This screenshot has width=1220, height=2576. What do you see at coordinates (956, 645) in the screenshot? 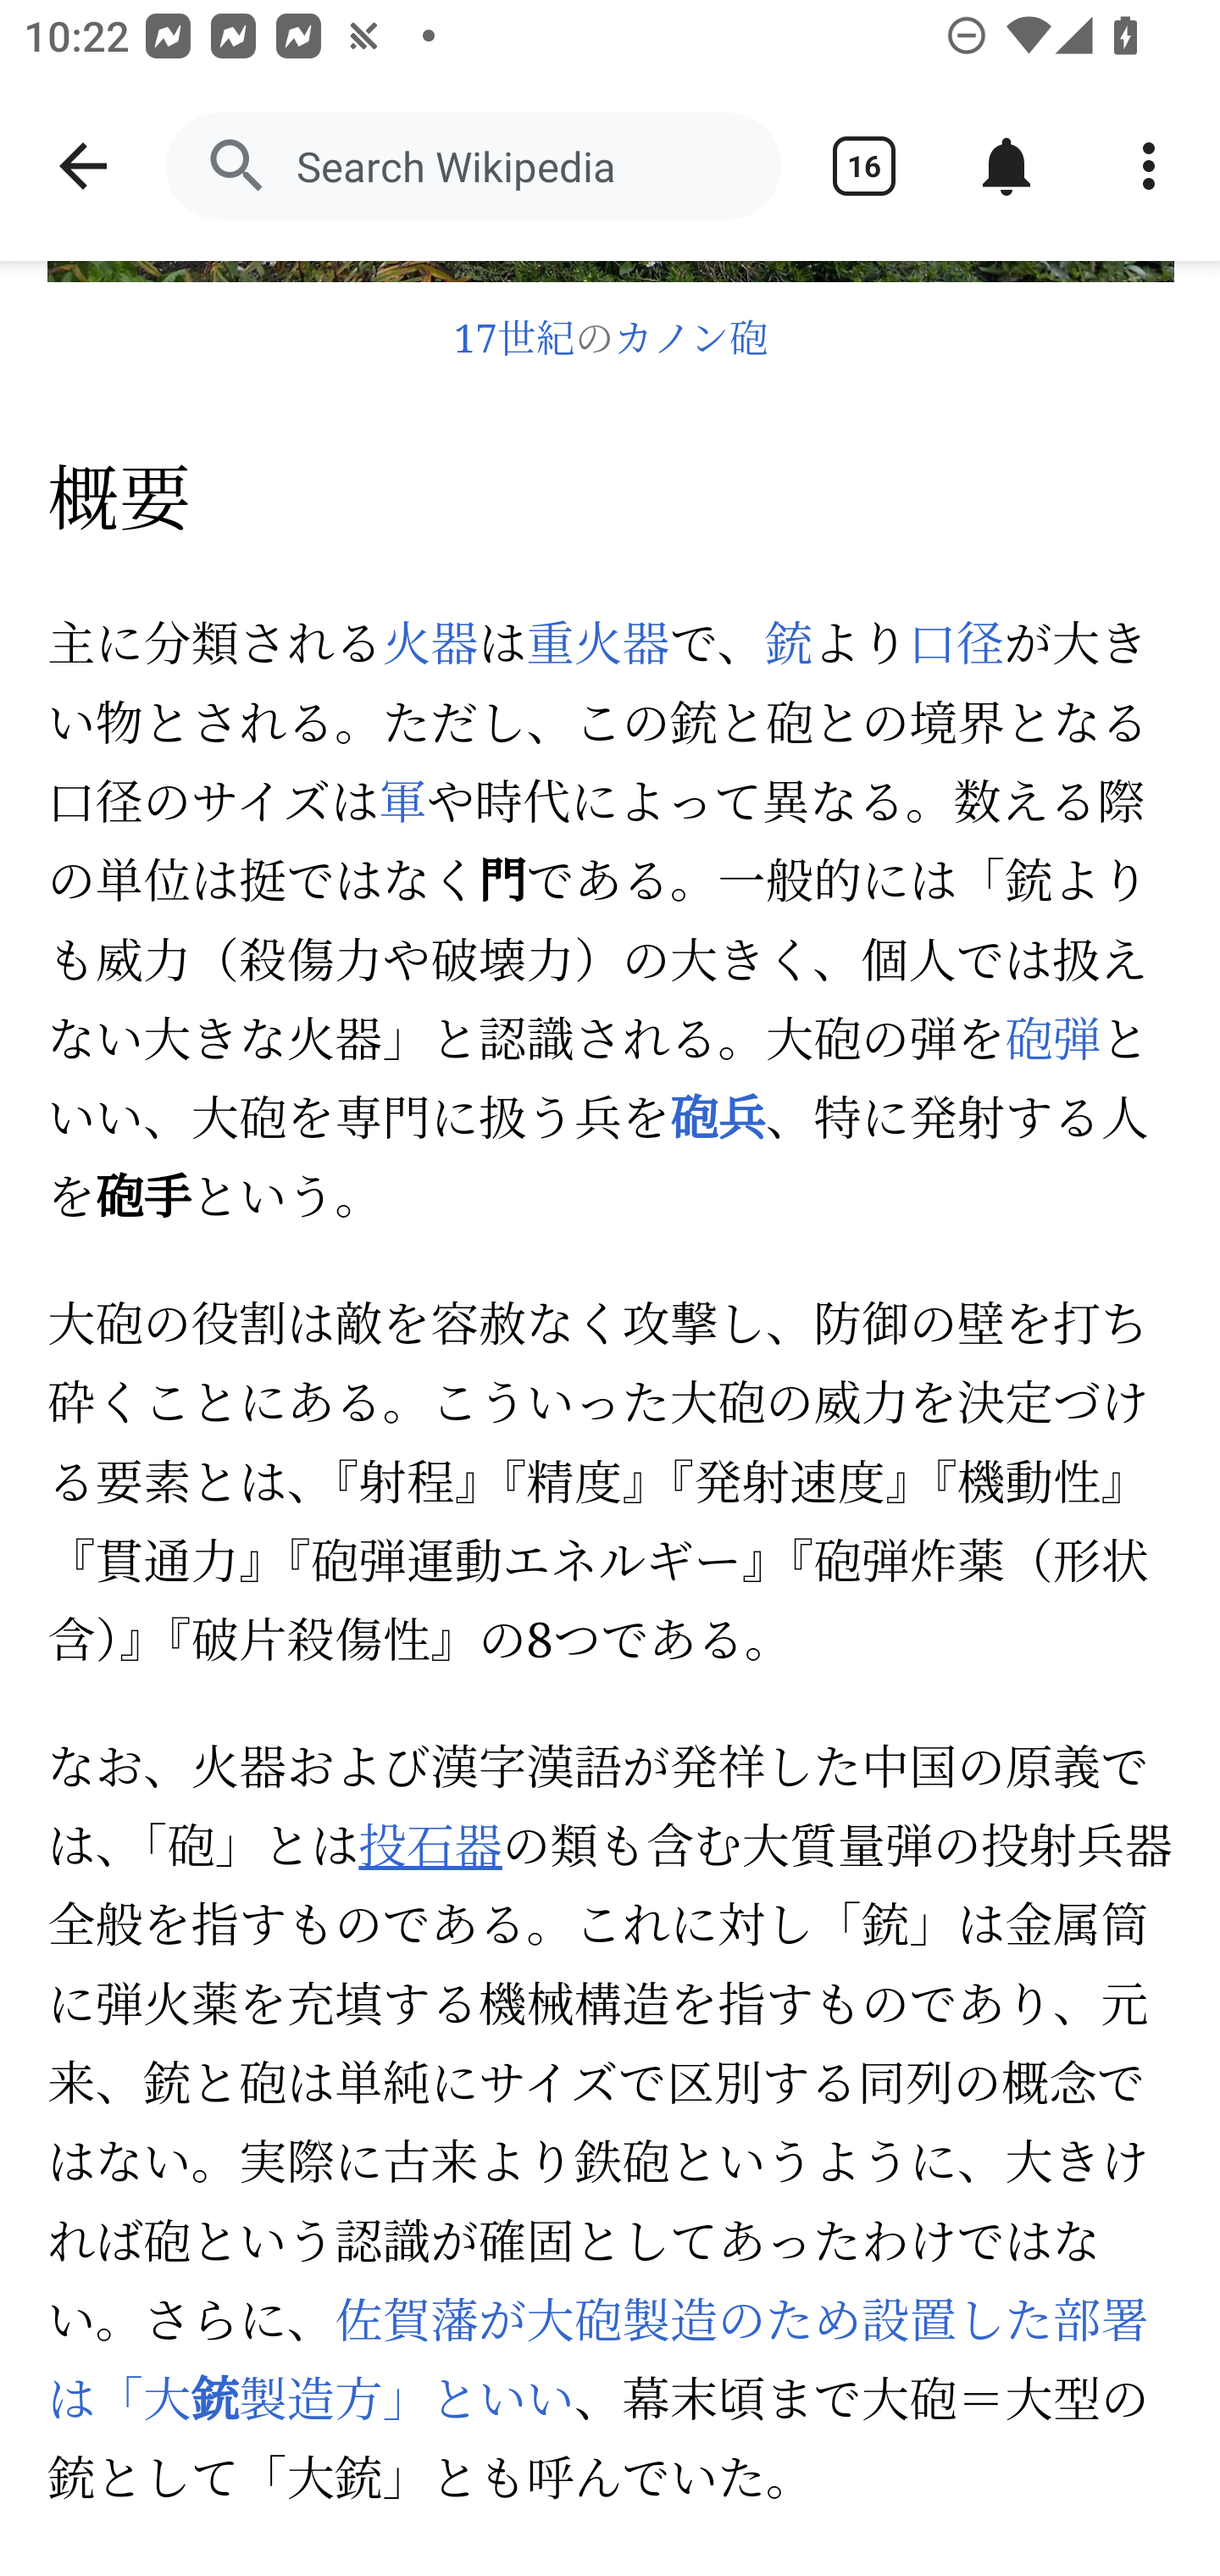
I see `口径` at bounding box center [956, 645].